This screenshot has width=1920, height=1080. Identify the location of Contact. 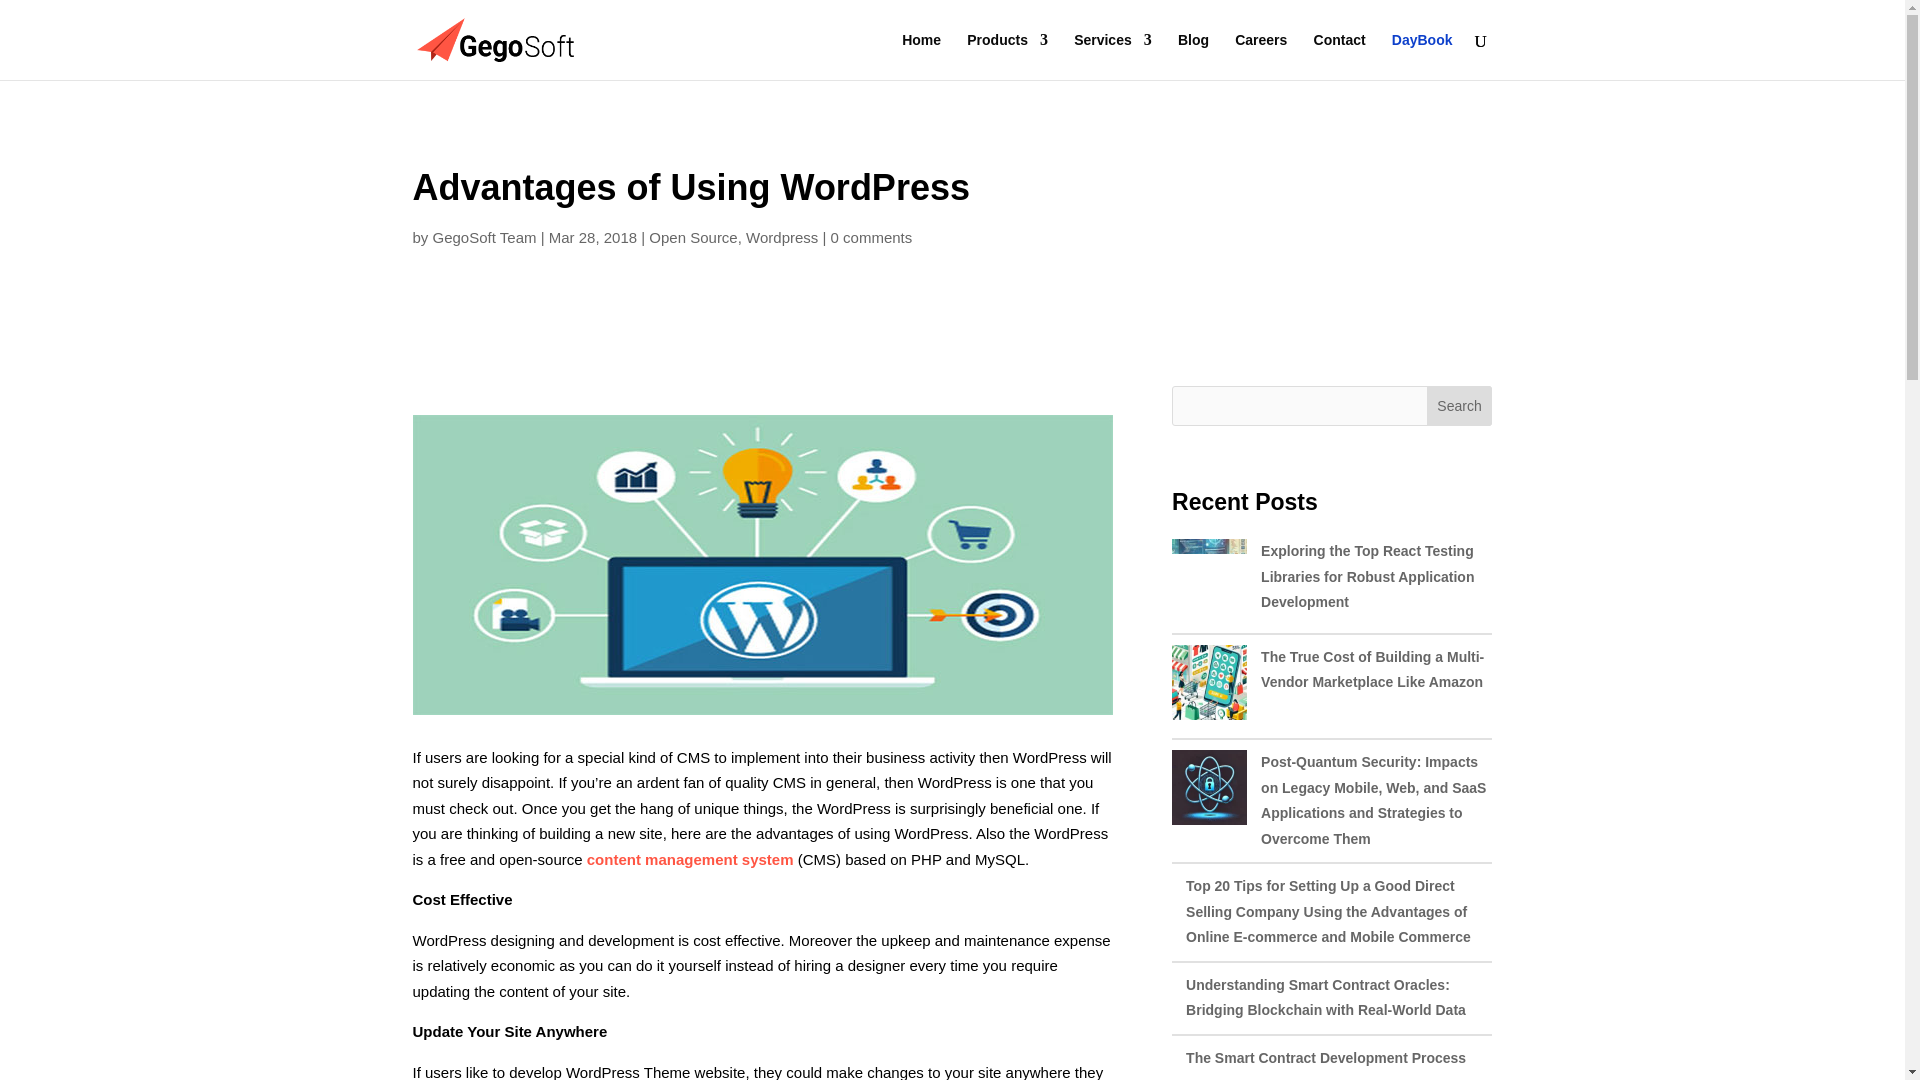
(1339, 56).